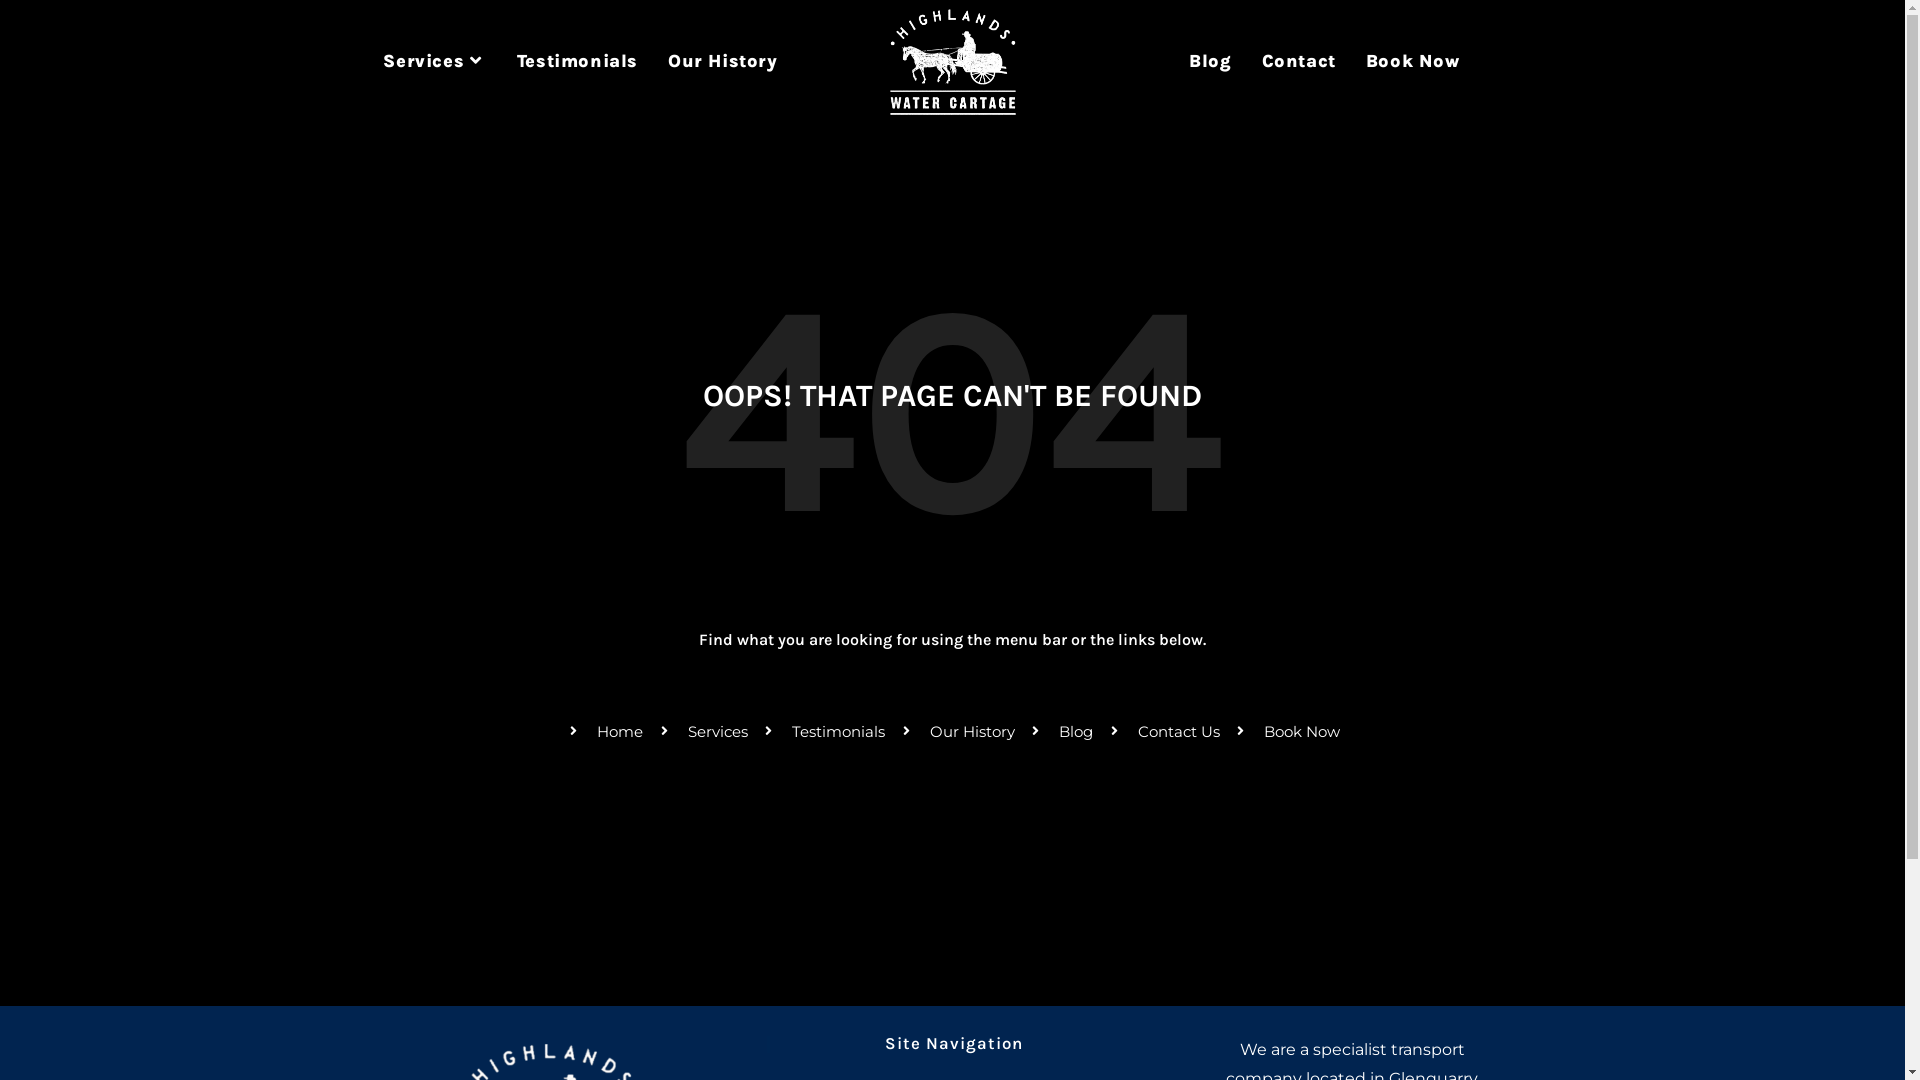 This screenshot has width=1920, height=1080. What do you see at coordinates (434, 61) in the screenshot?
I see `Services` at bounding box center [434, 61].